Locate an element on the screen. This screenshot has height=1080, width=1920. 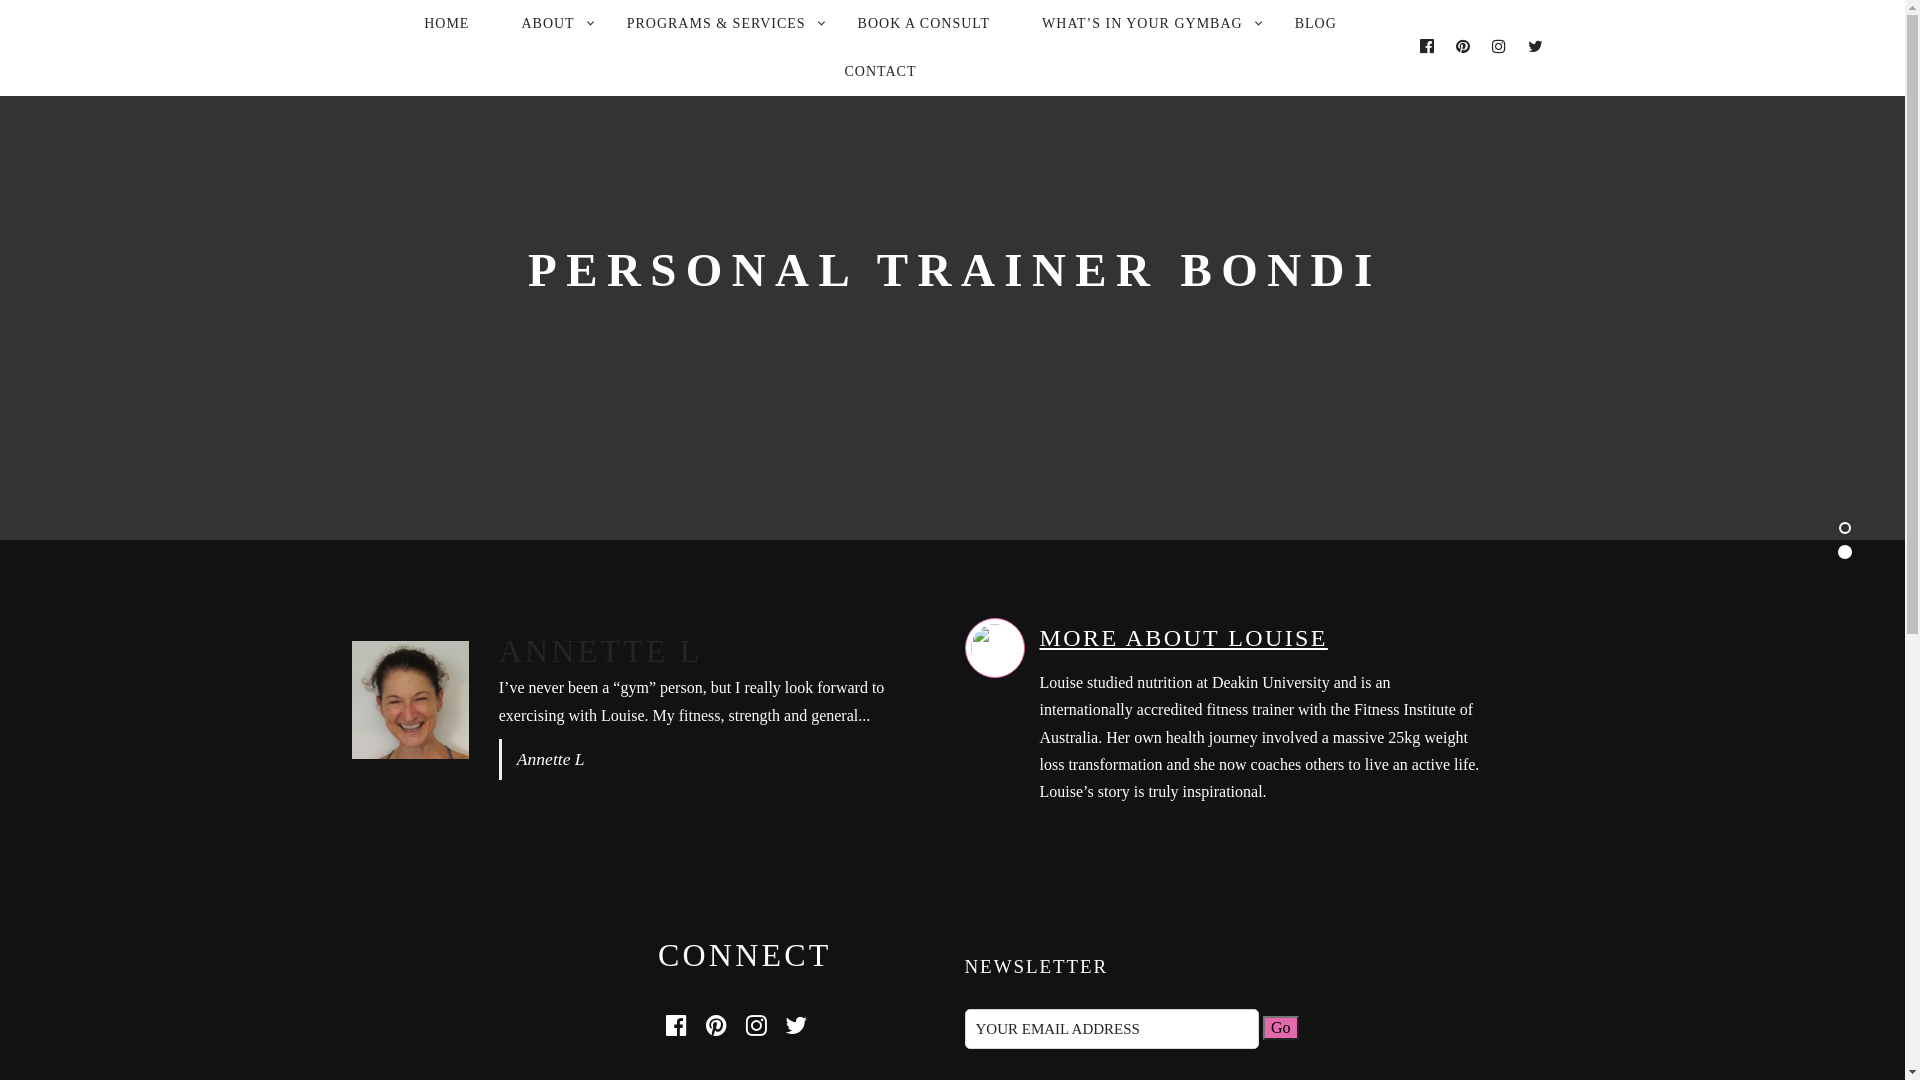
Go is located at coordinates (1281, 1028).